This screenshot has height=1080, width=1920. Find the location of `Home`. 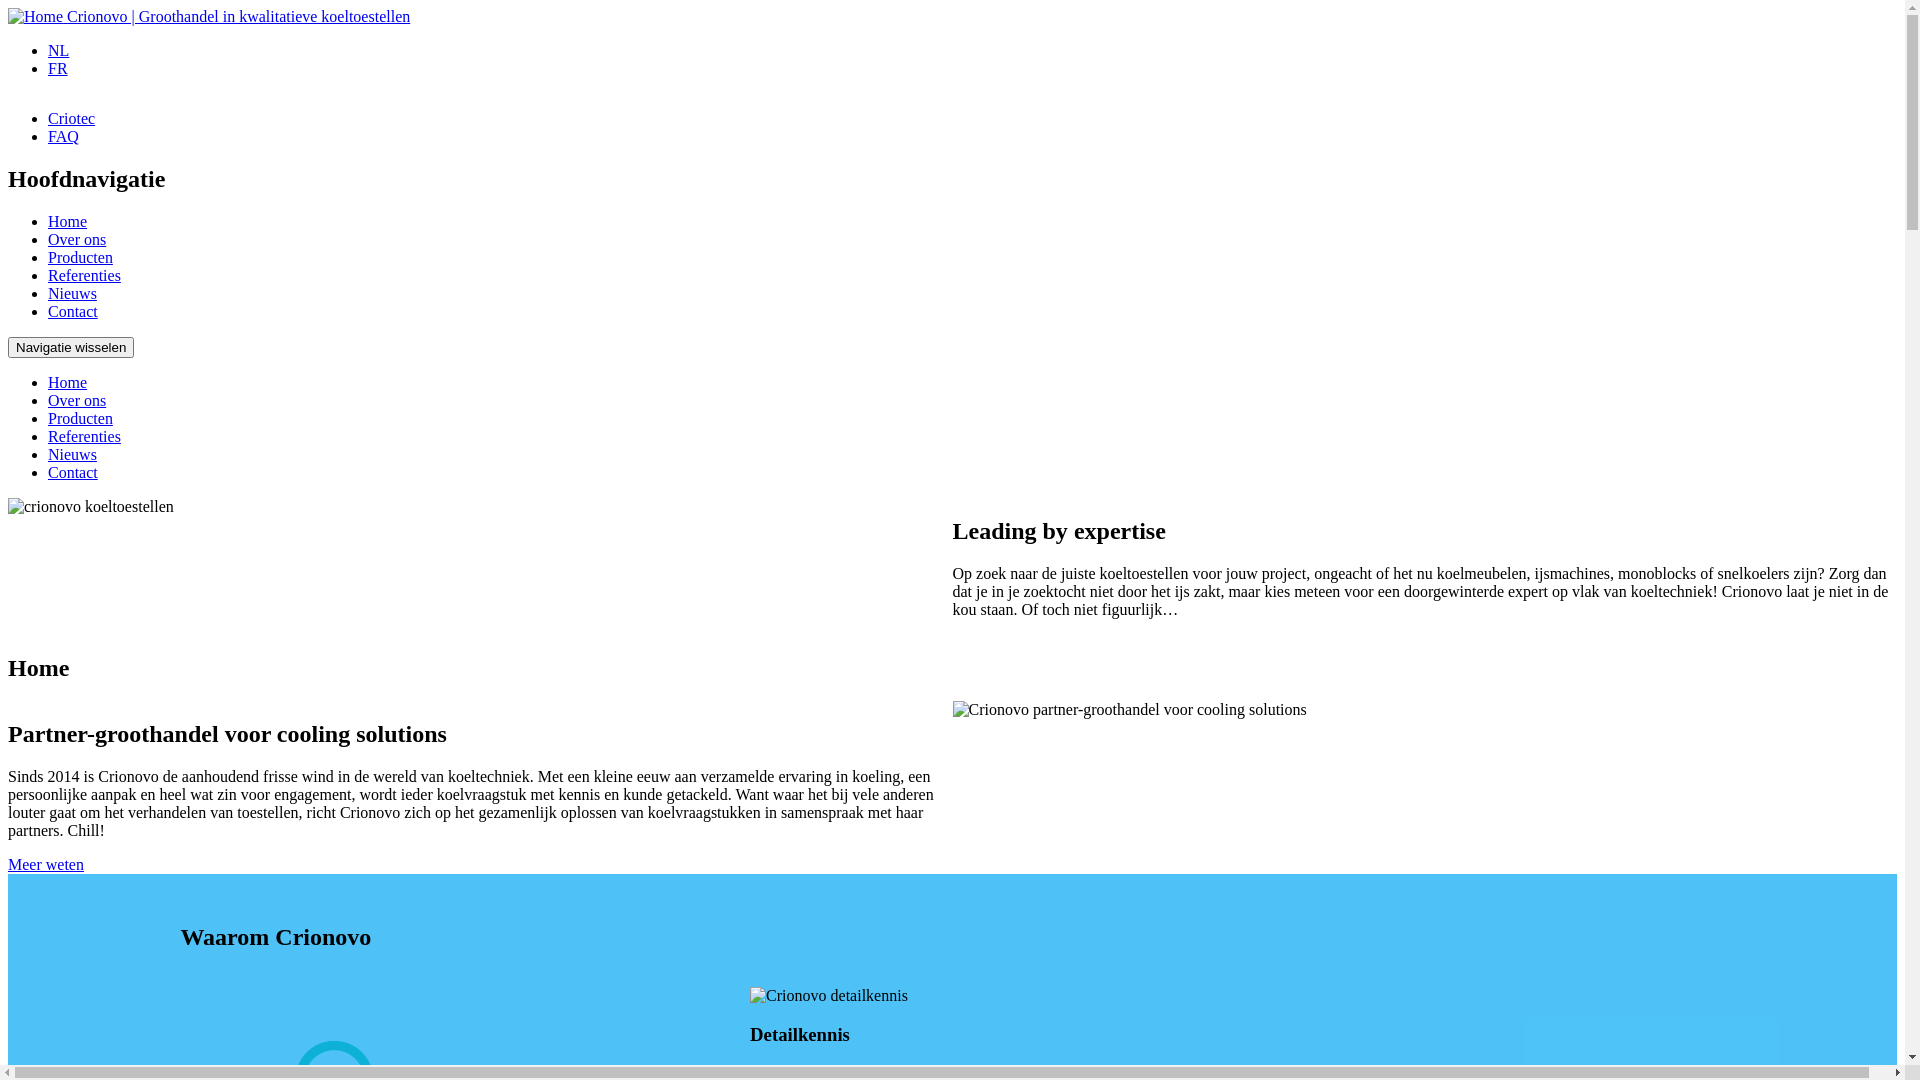

Home is located at coordinates (68, 382).